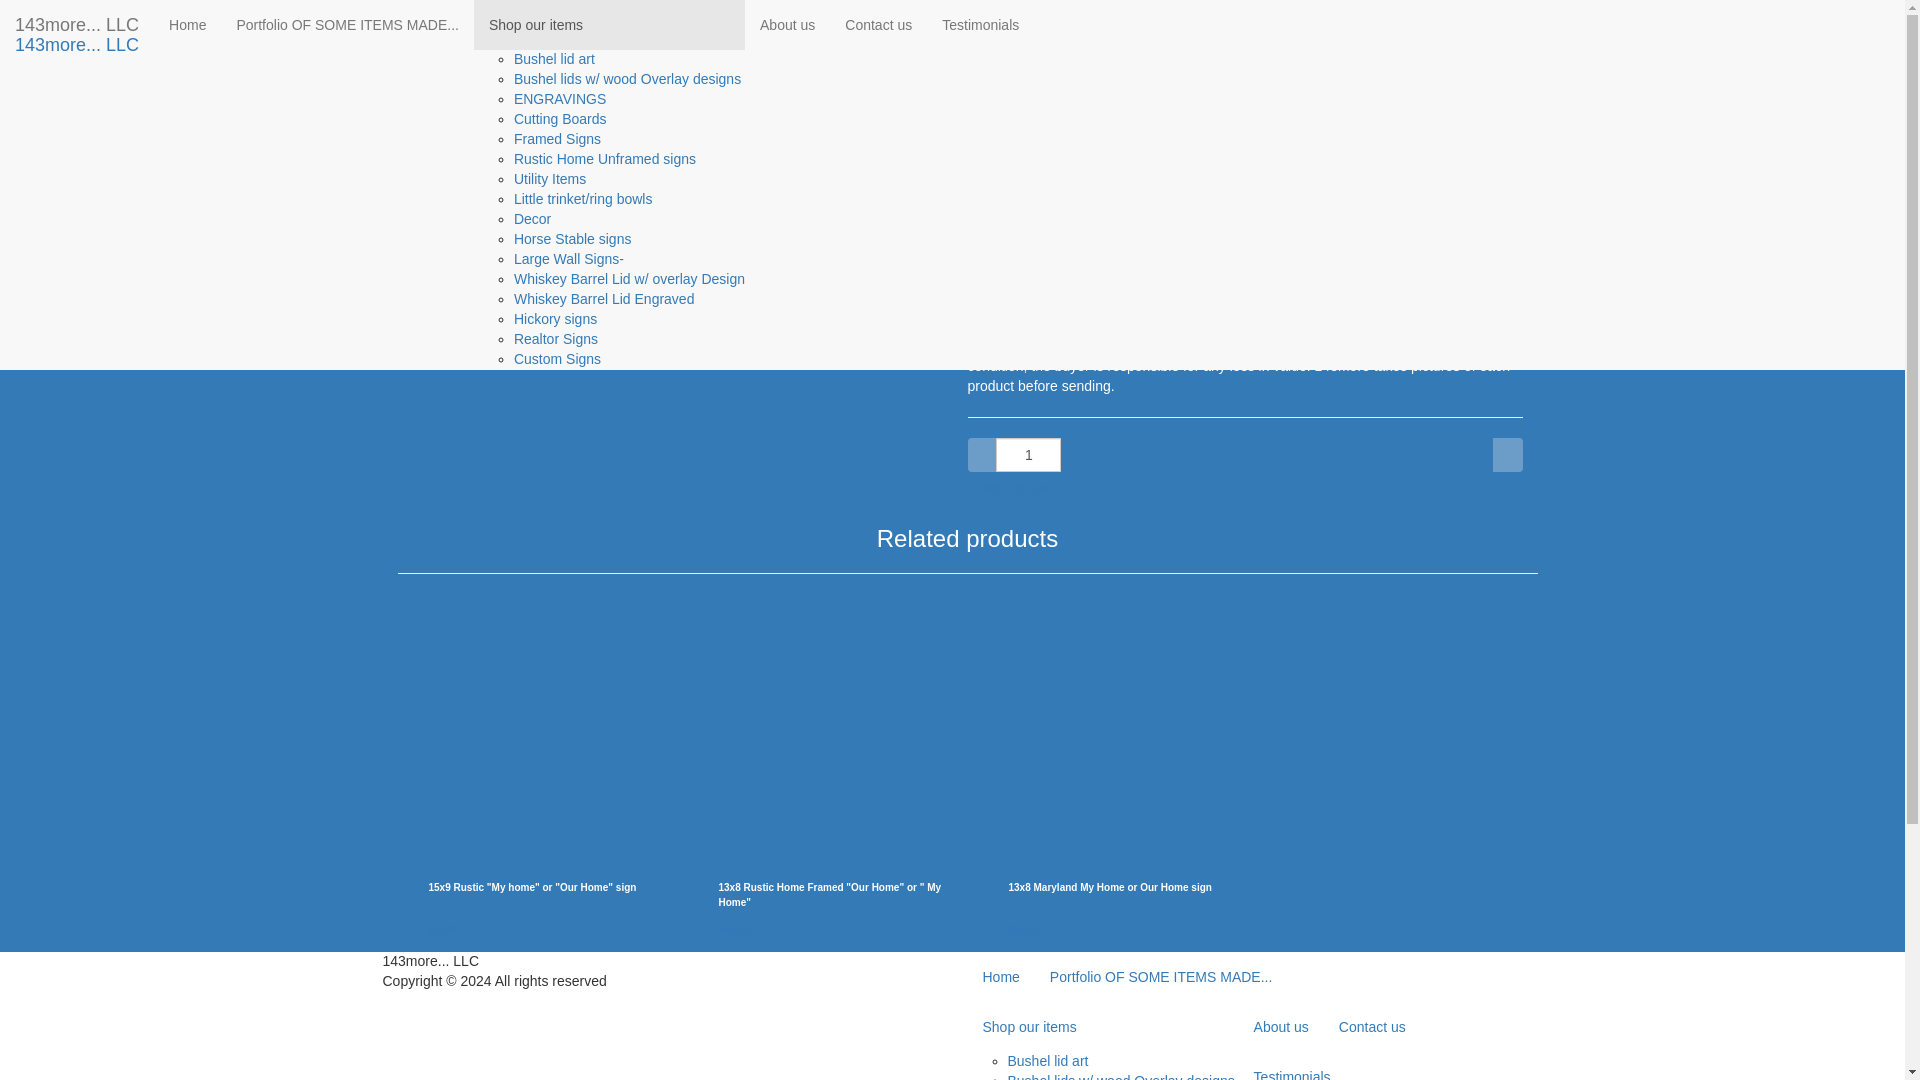 This screenshot has width=1920, height=1080. I want to click on 1, so click(1028, 454).